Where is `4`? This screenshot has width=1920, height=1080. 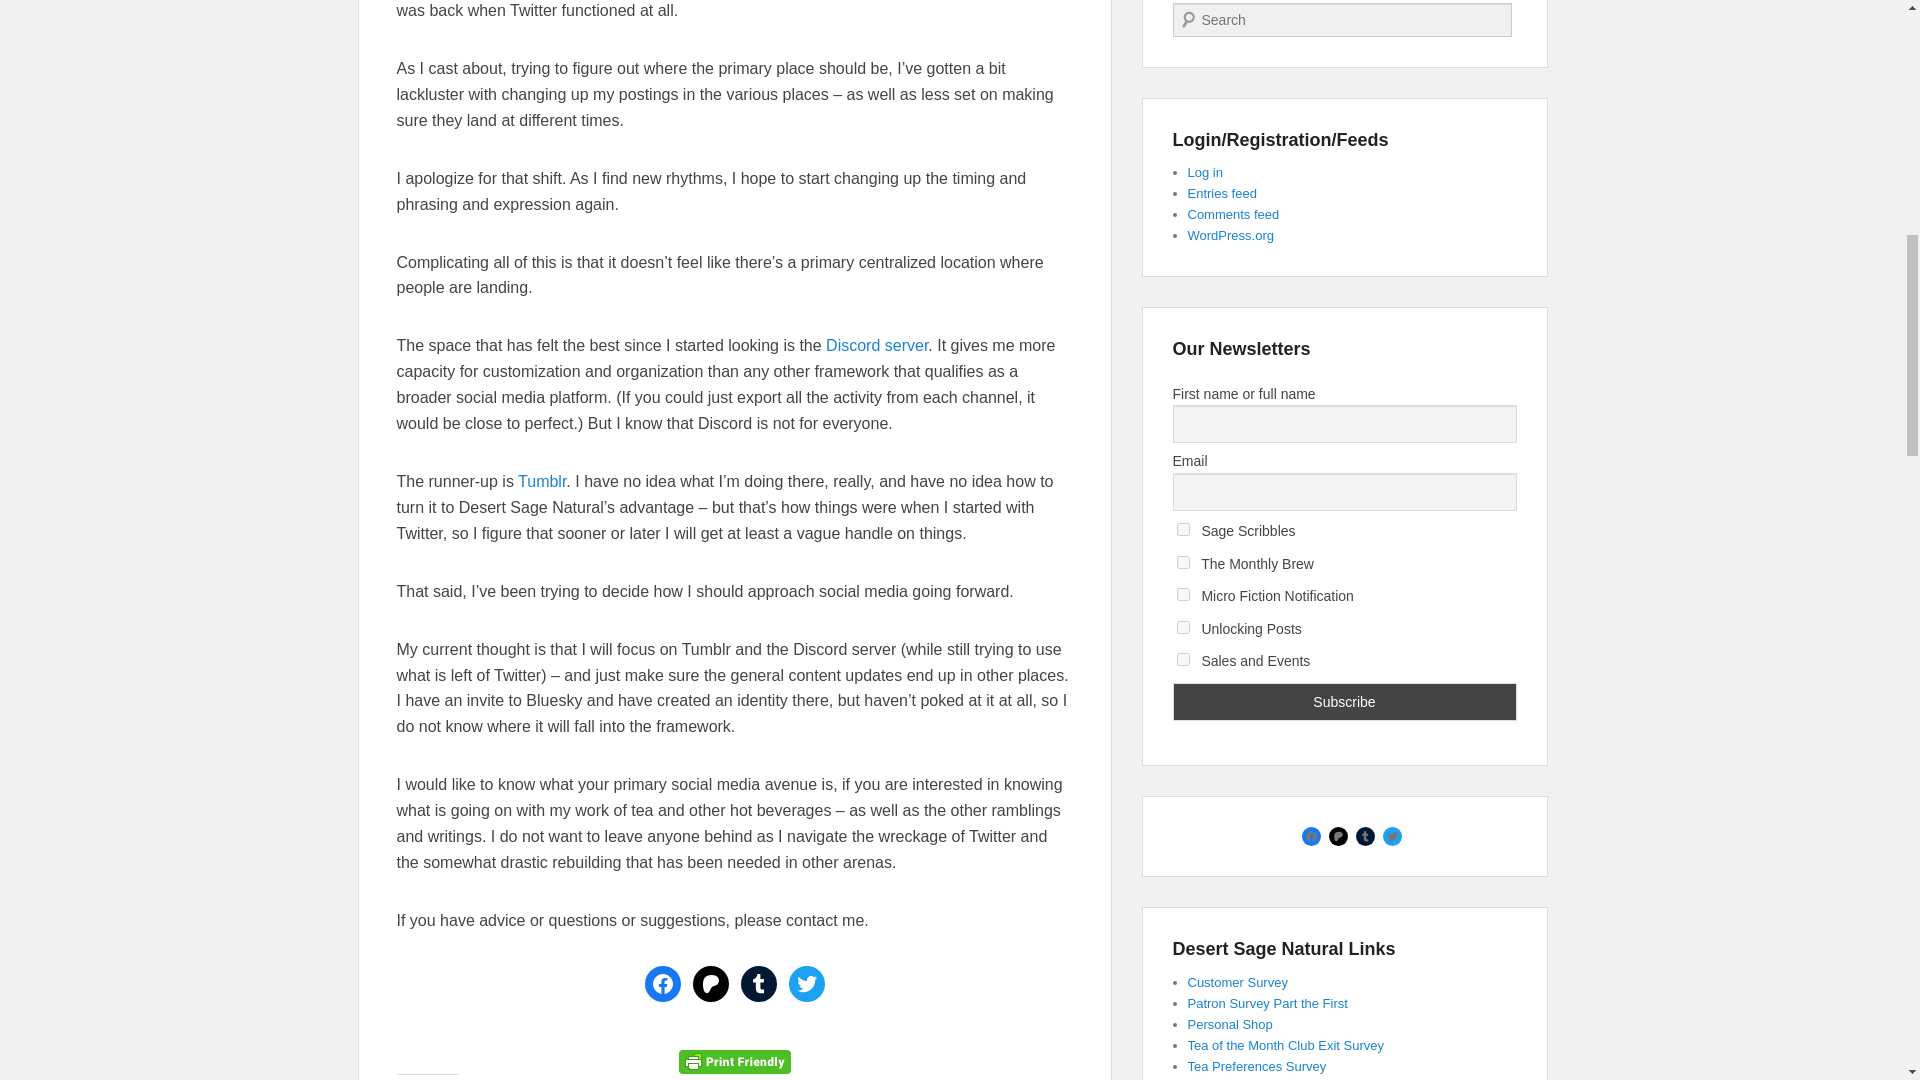 4 is located at coordinates (1182, 627).